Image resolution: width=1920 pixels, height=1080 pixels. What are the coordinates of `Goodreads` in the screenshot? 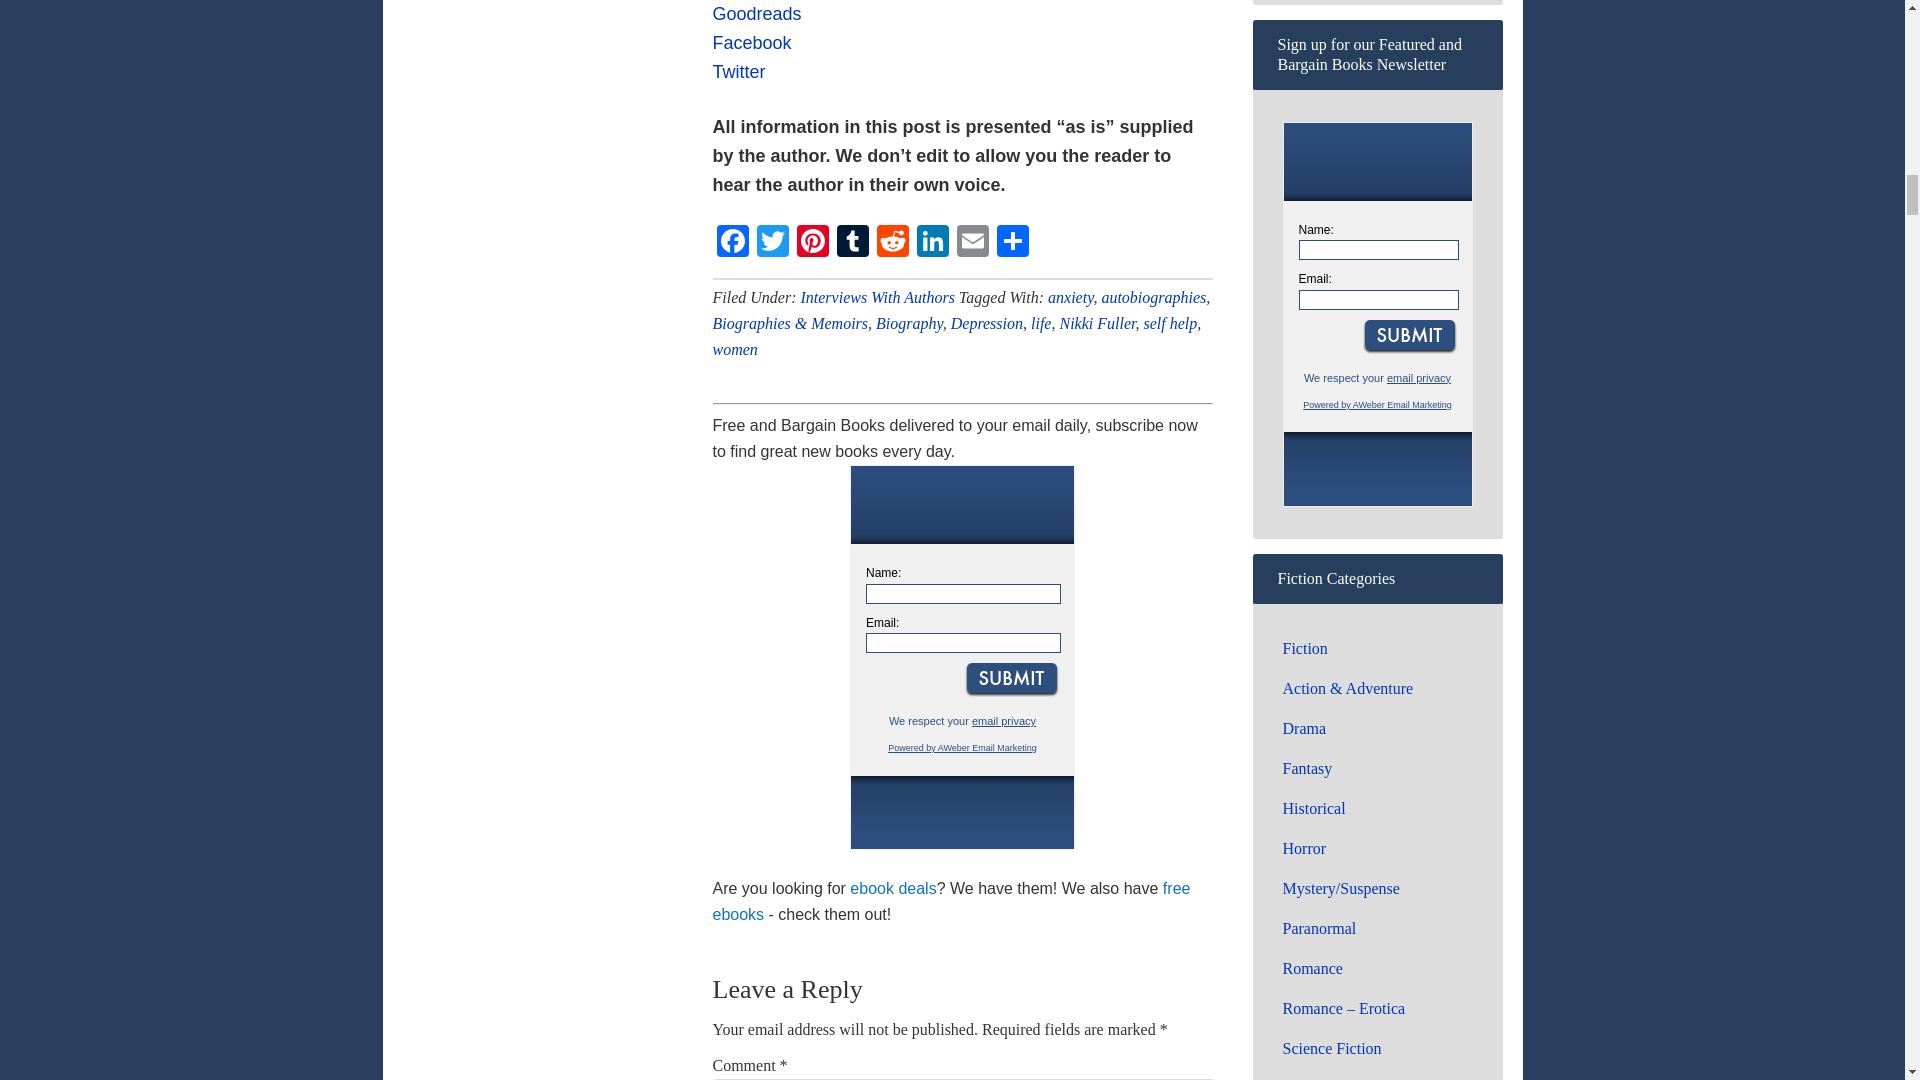 It's located at (756, 14).